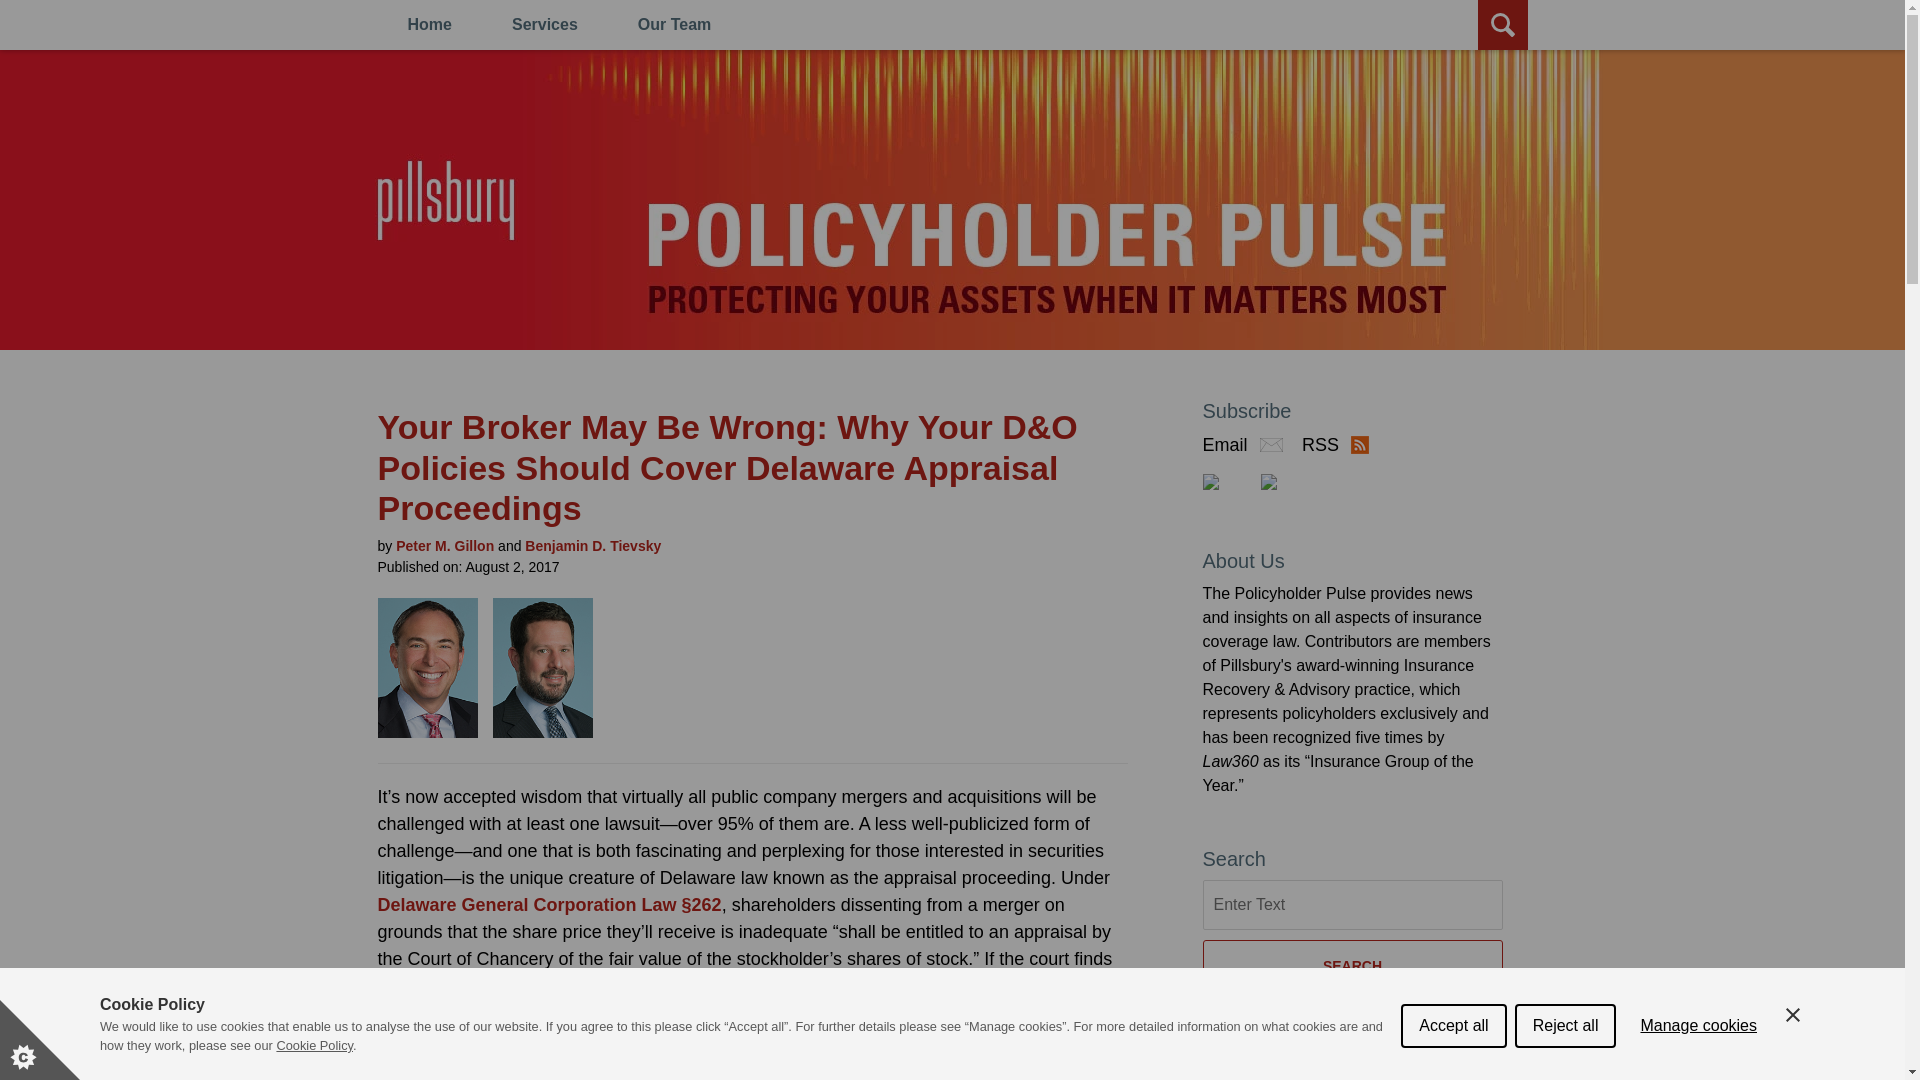  What do you see at coordinates (592, 546) in the screenshot?
I see `Benjamin D. Tievsky` at bounding box center [592, 546].